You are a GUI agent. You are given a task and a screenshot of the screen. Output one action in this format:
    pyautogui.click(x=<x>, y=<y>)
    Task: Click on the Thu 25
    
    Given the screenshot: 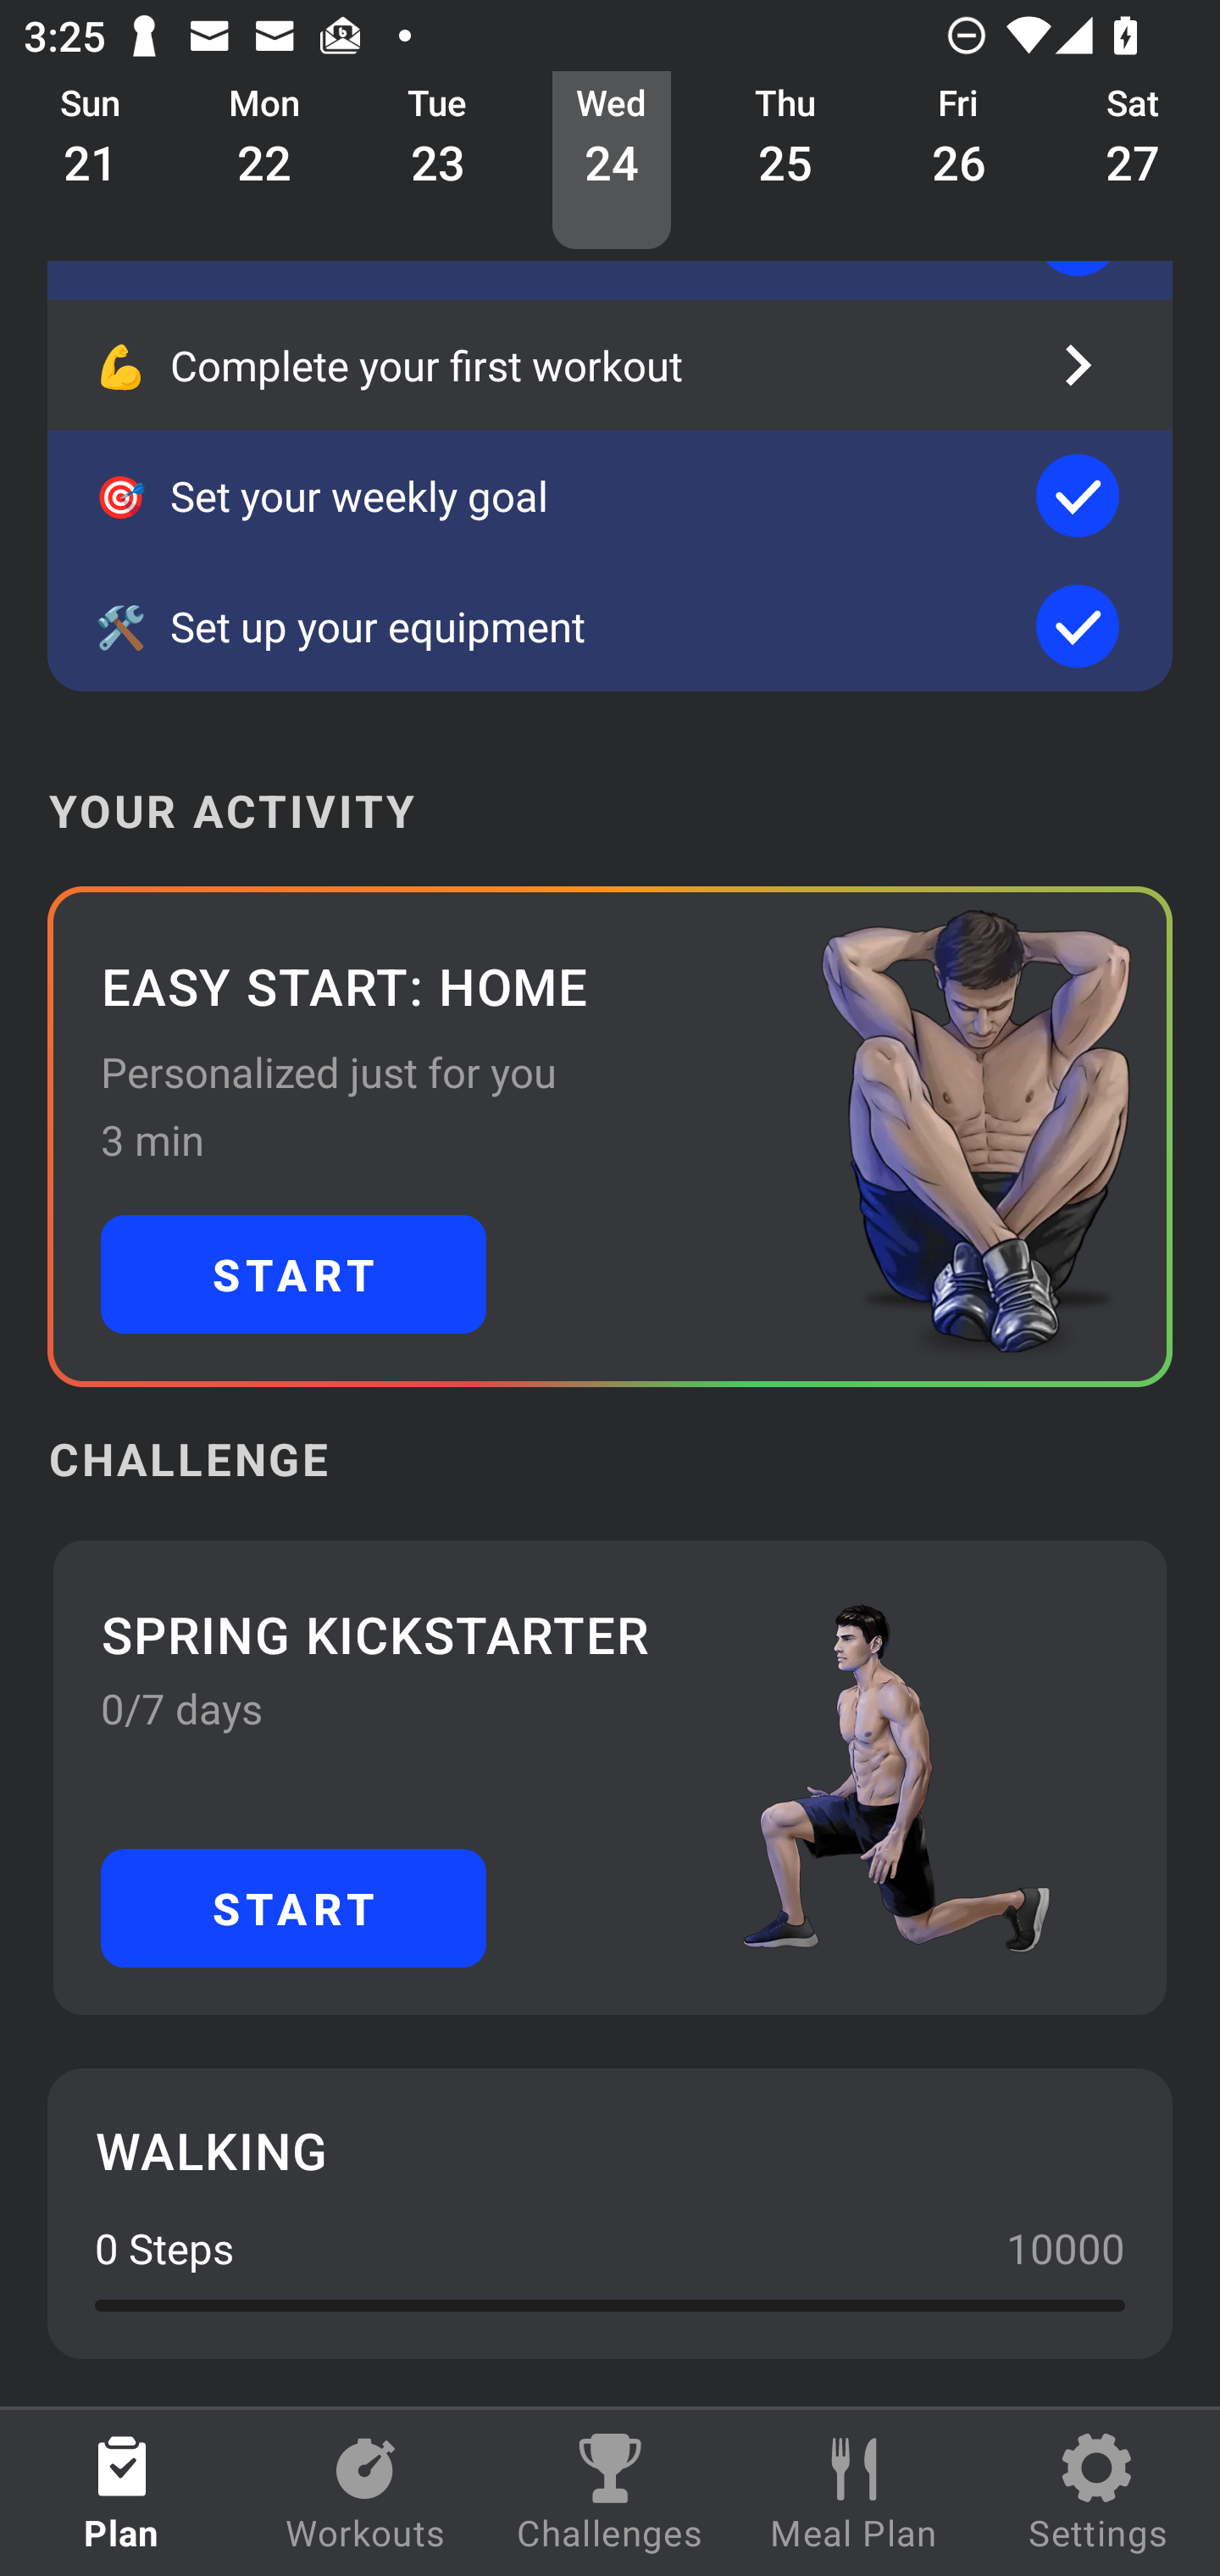 What is the action you would take?
    pyautogui.click(x=785, y=161)
    